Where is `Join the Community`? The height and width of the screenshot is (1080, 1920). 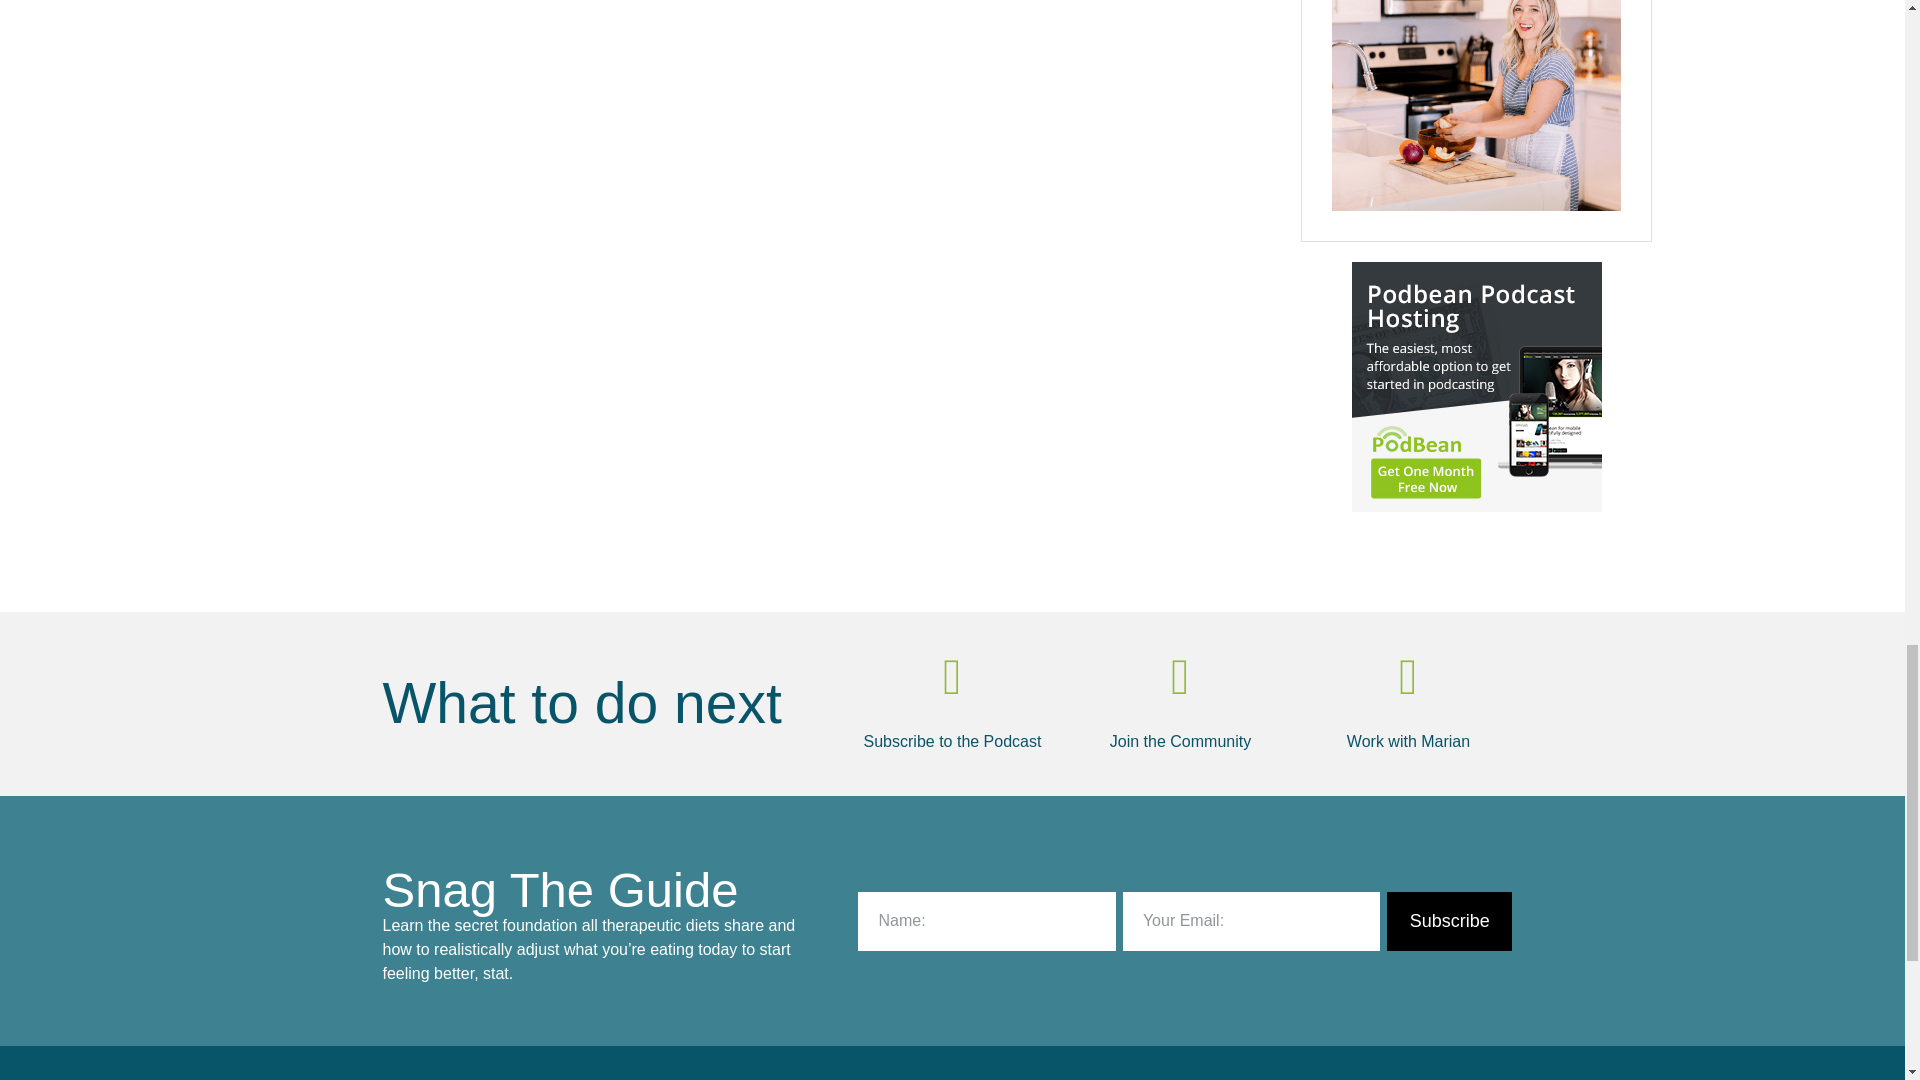 Join the Community is located at coordinates (1180, 741).